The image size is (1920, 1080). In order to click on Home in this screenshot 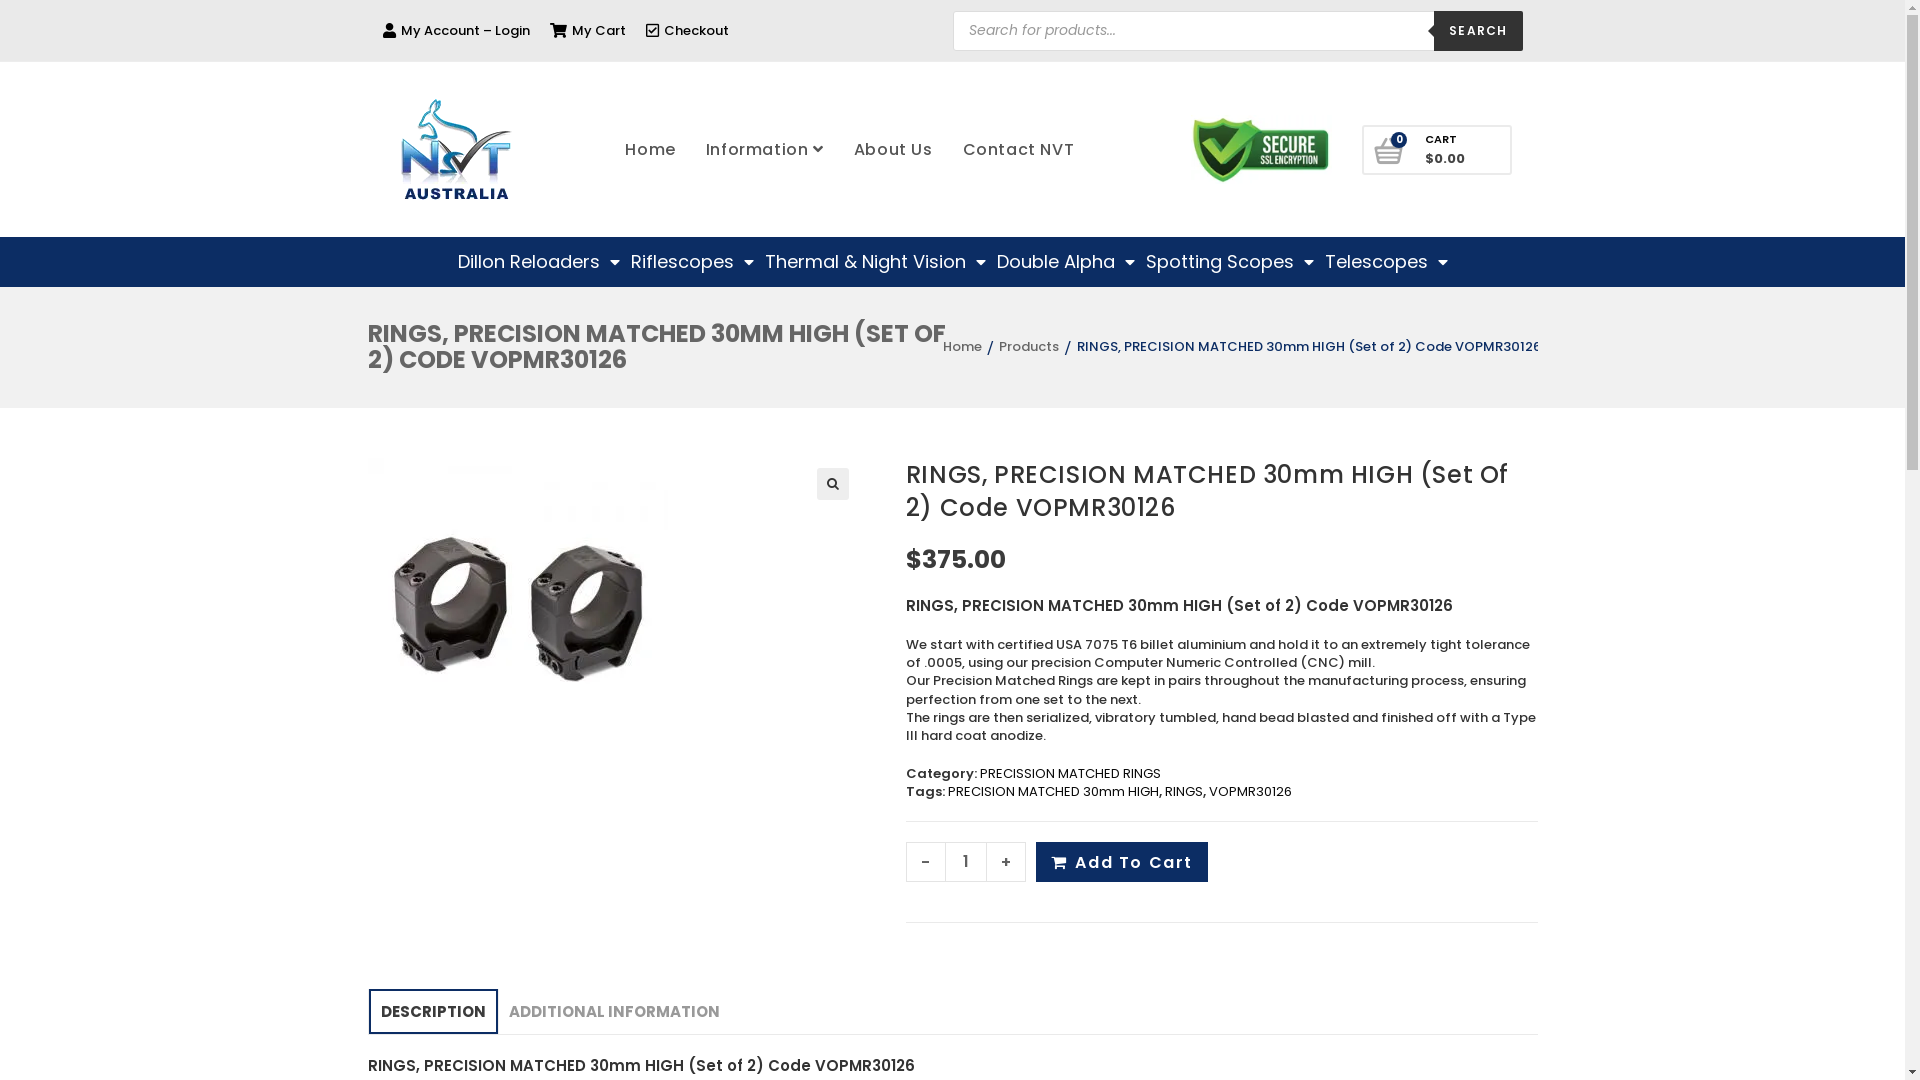, I will do `click(960, 346)`.